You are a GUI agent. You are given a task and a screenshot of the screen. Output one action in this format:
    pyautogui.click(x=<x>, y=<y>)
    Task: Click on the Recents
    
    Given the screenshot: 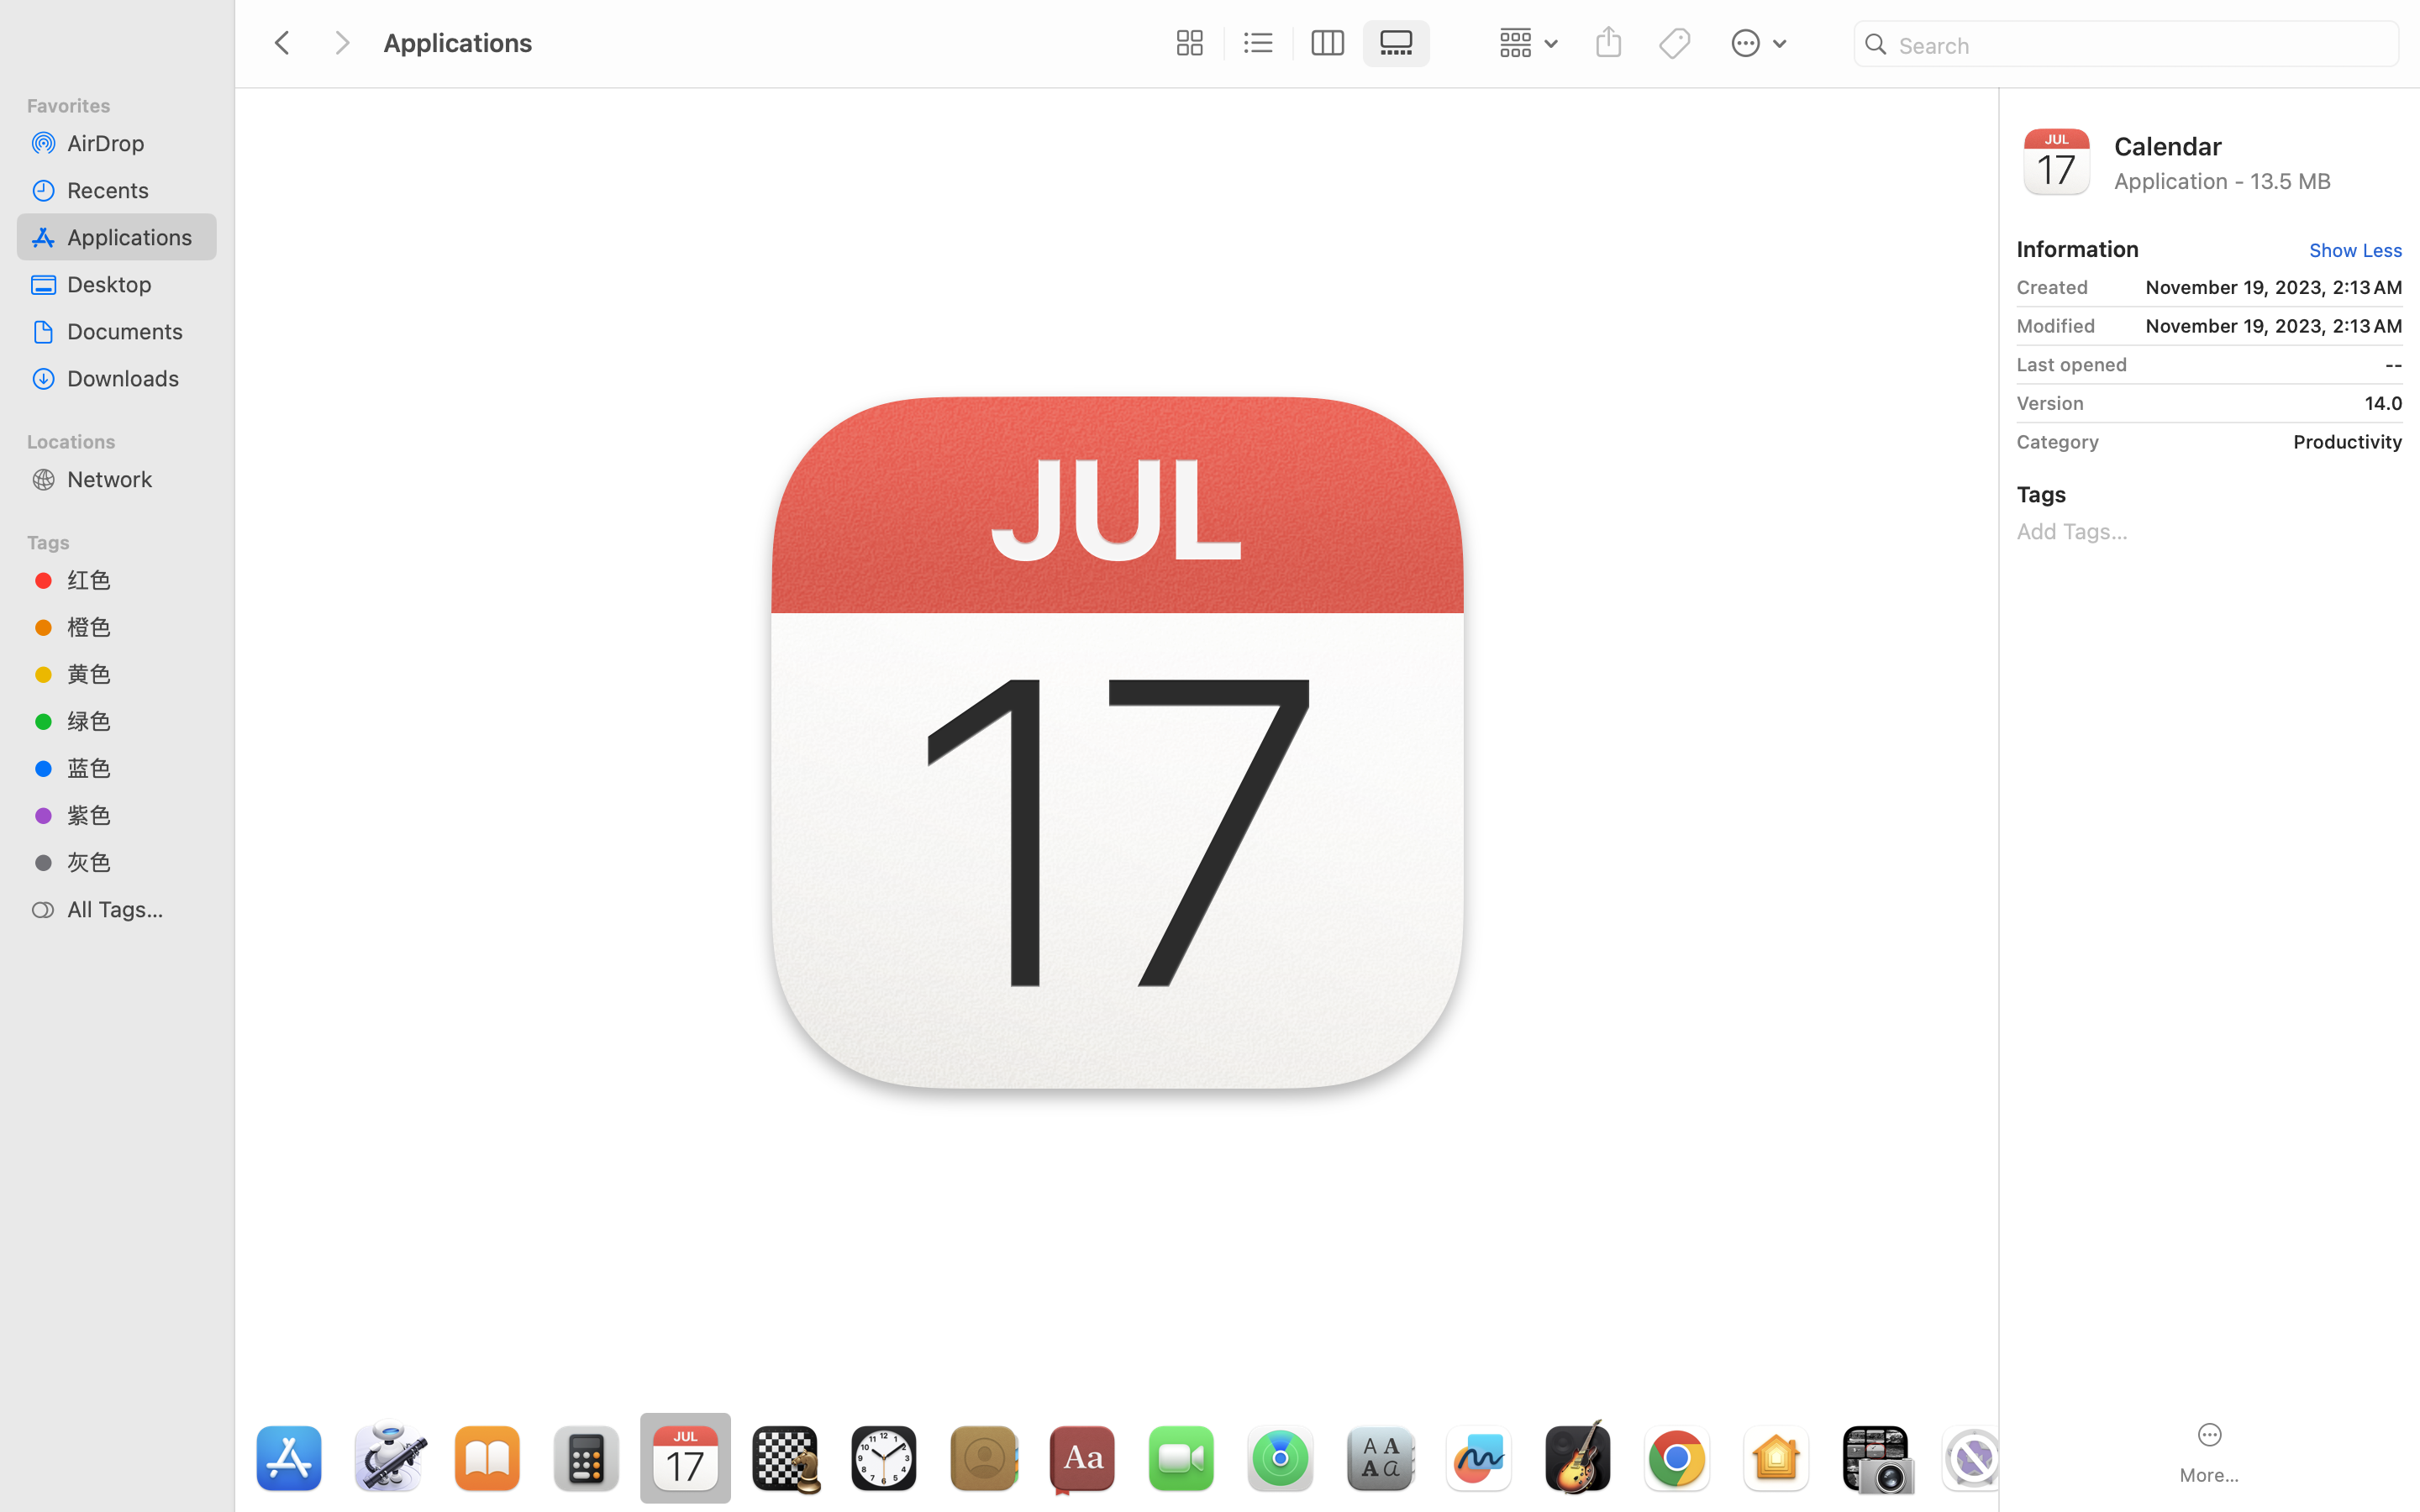 What is the action you would take?
    pyautogui.click(x=135, y=190)
    